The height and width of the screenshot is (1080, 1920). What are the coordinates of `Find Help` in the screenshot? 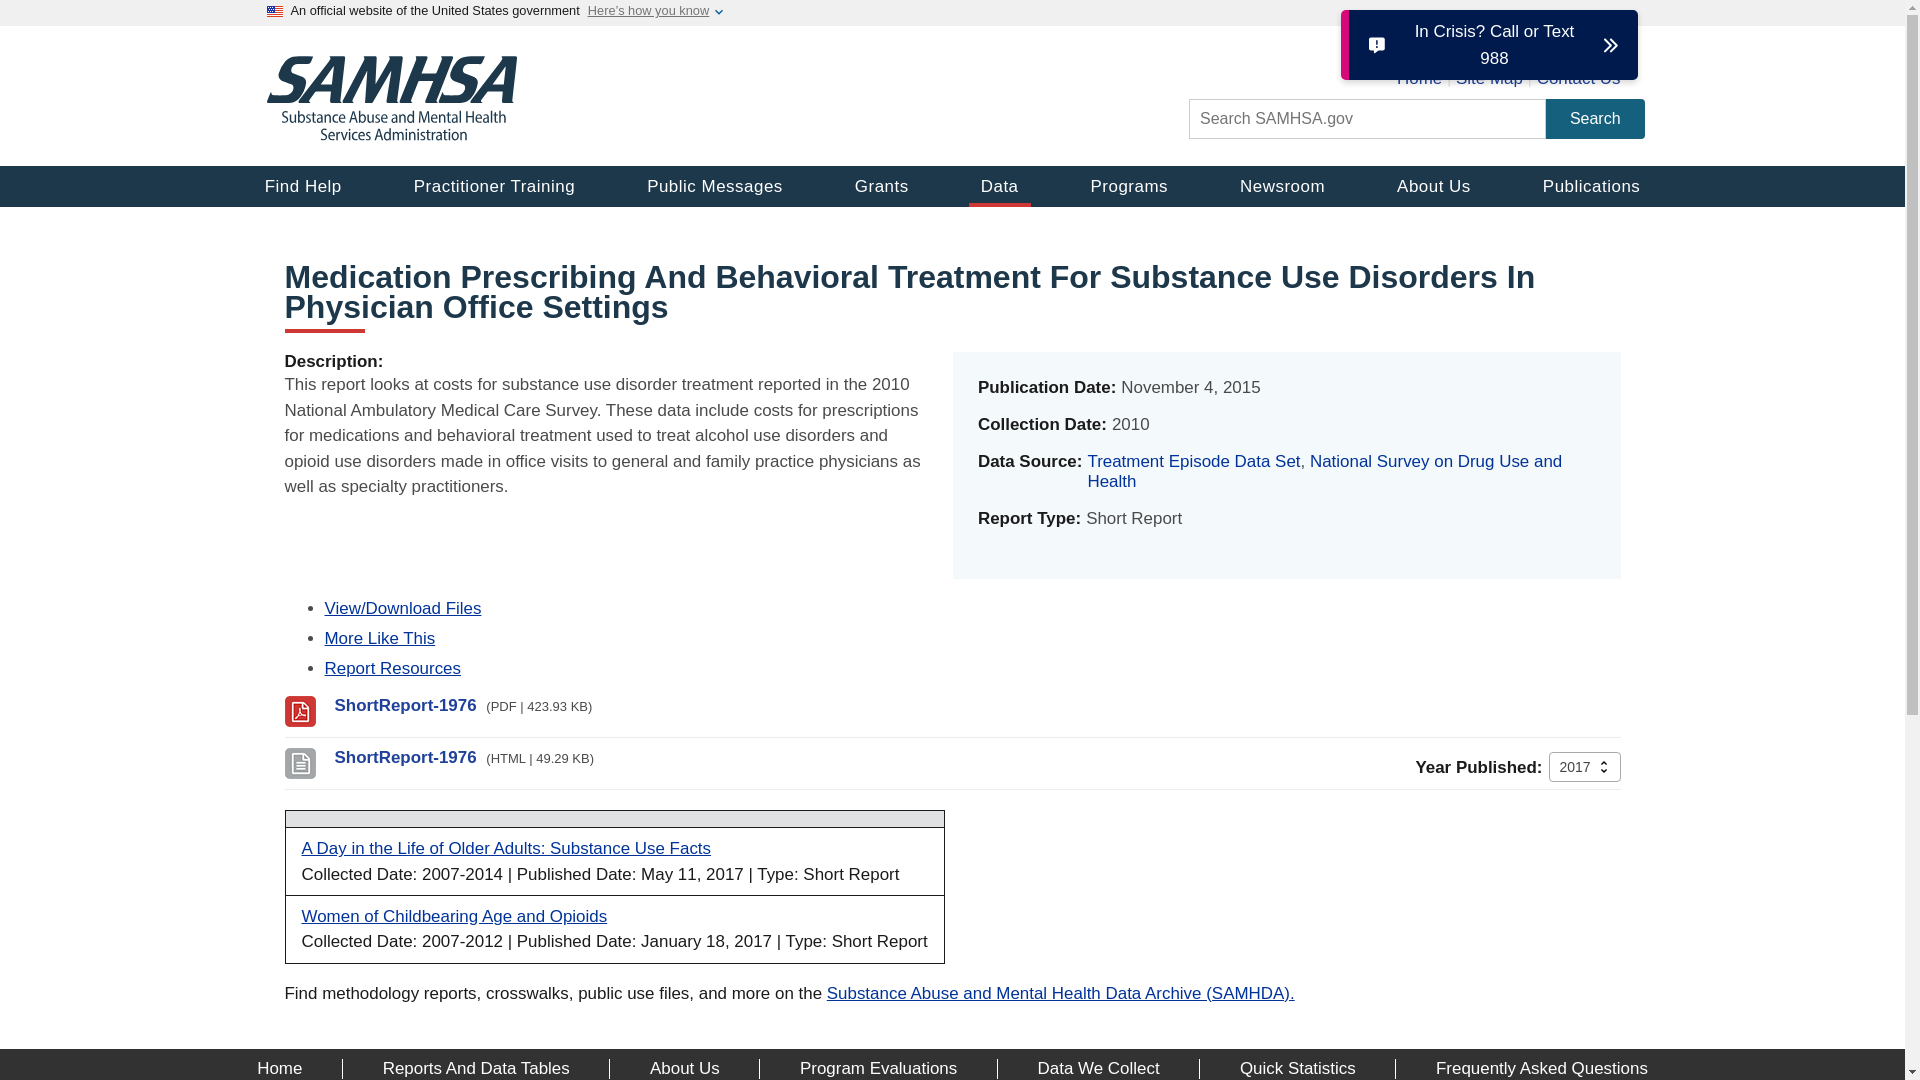 It's located at (302, 186).